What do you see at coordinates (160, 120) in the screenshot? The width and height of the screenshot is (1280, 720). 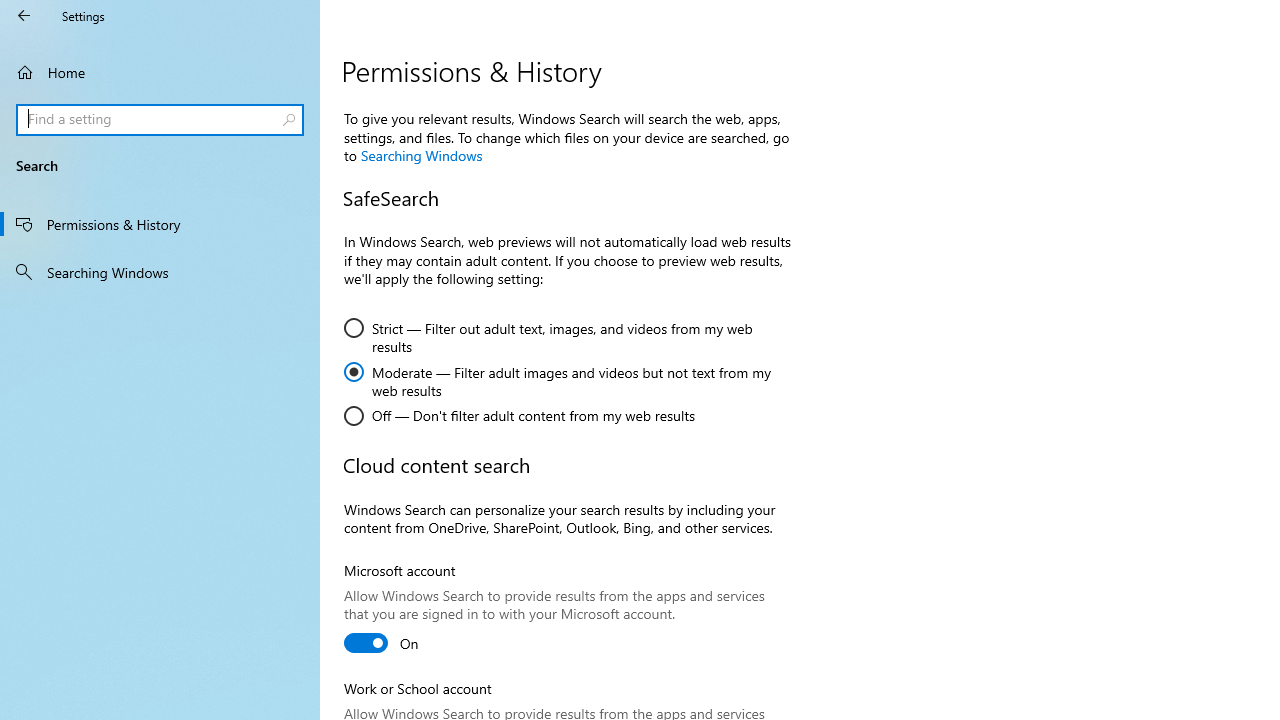 I see `Search box, Find a setting` at bounding box center [160, 120].